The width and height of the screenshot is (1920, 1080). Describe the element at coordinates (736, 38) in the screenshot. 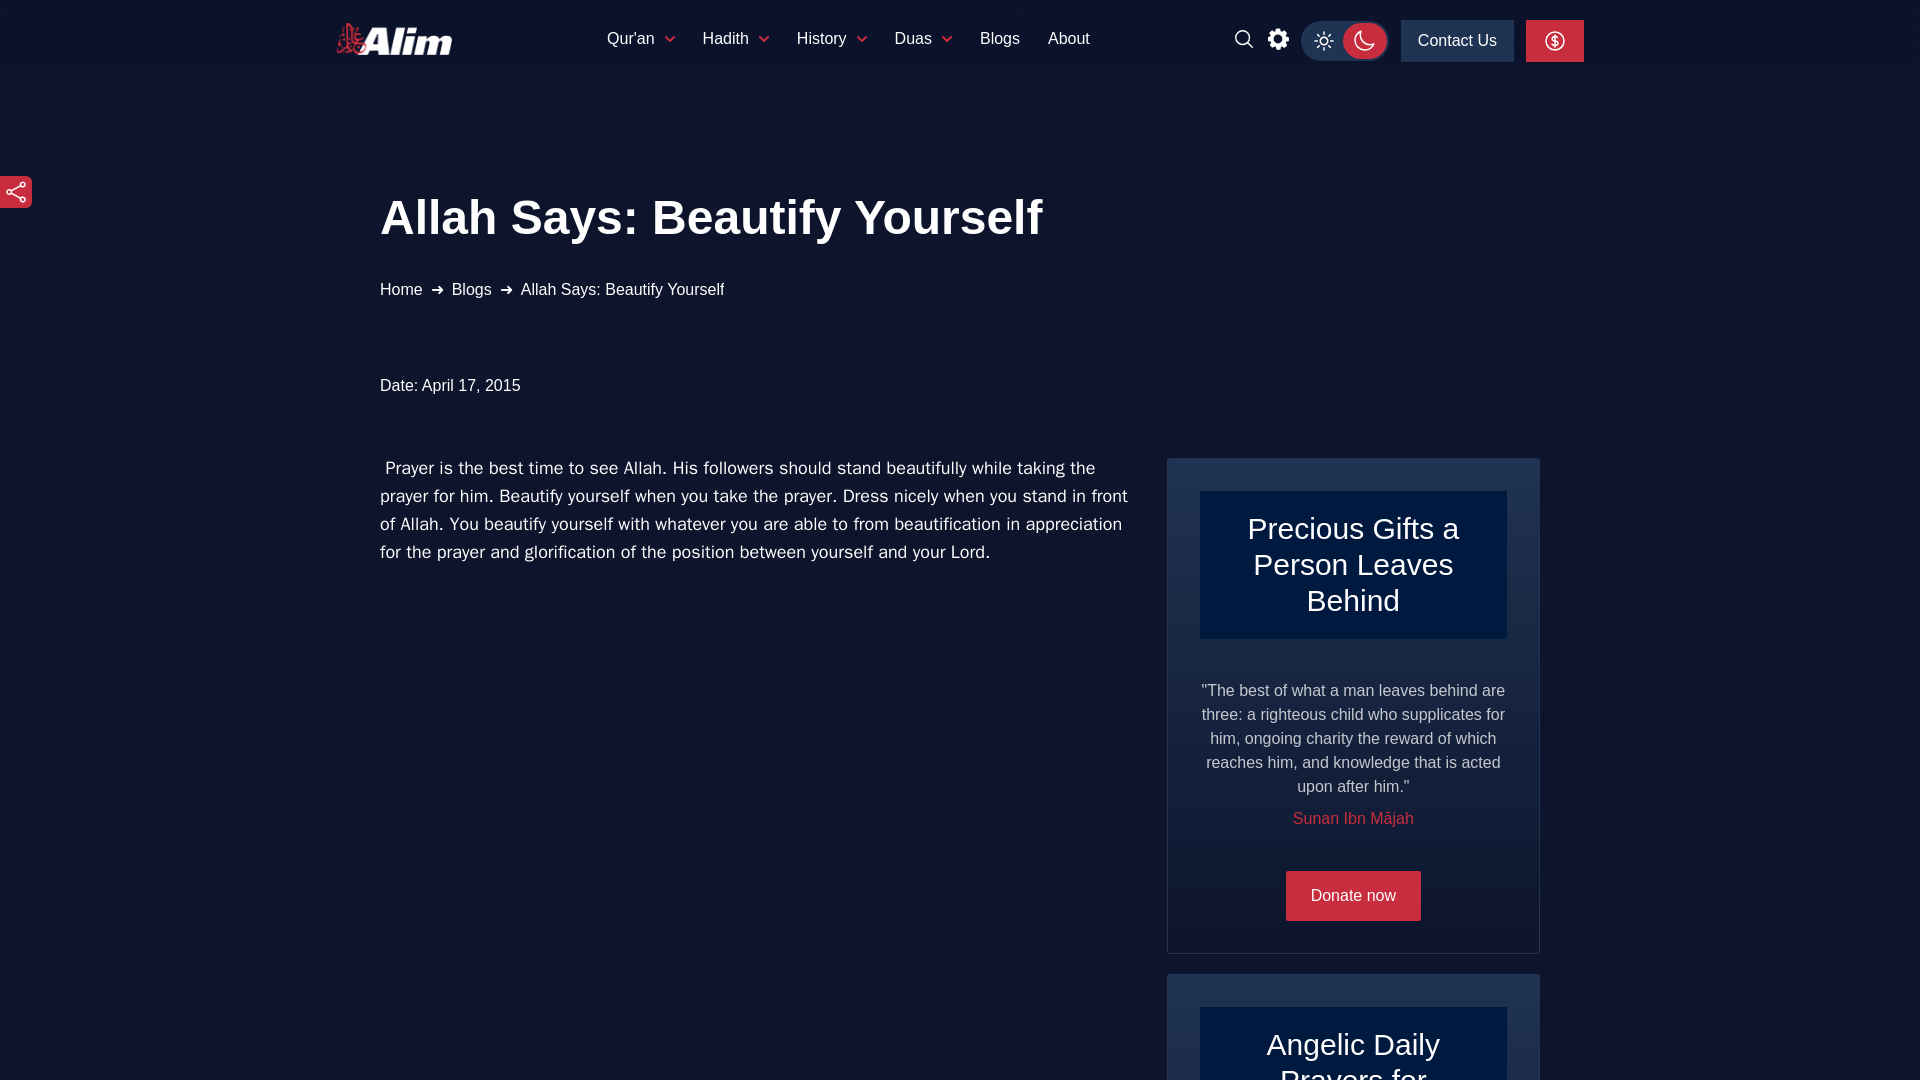

I see `Hadith` at that location.